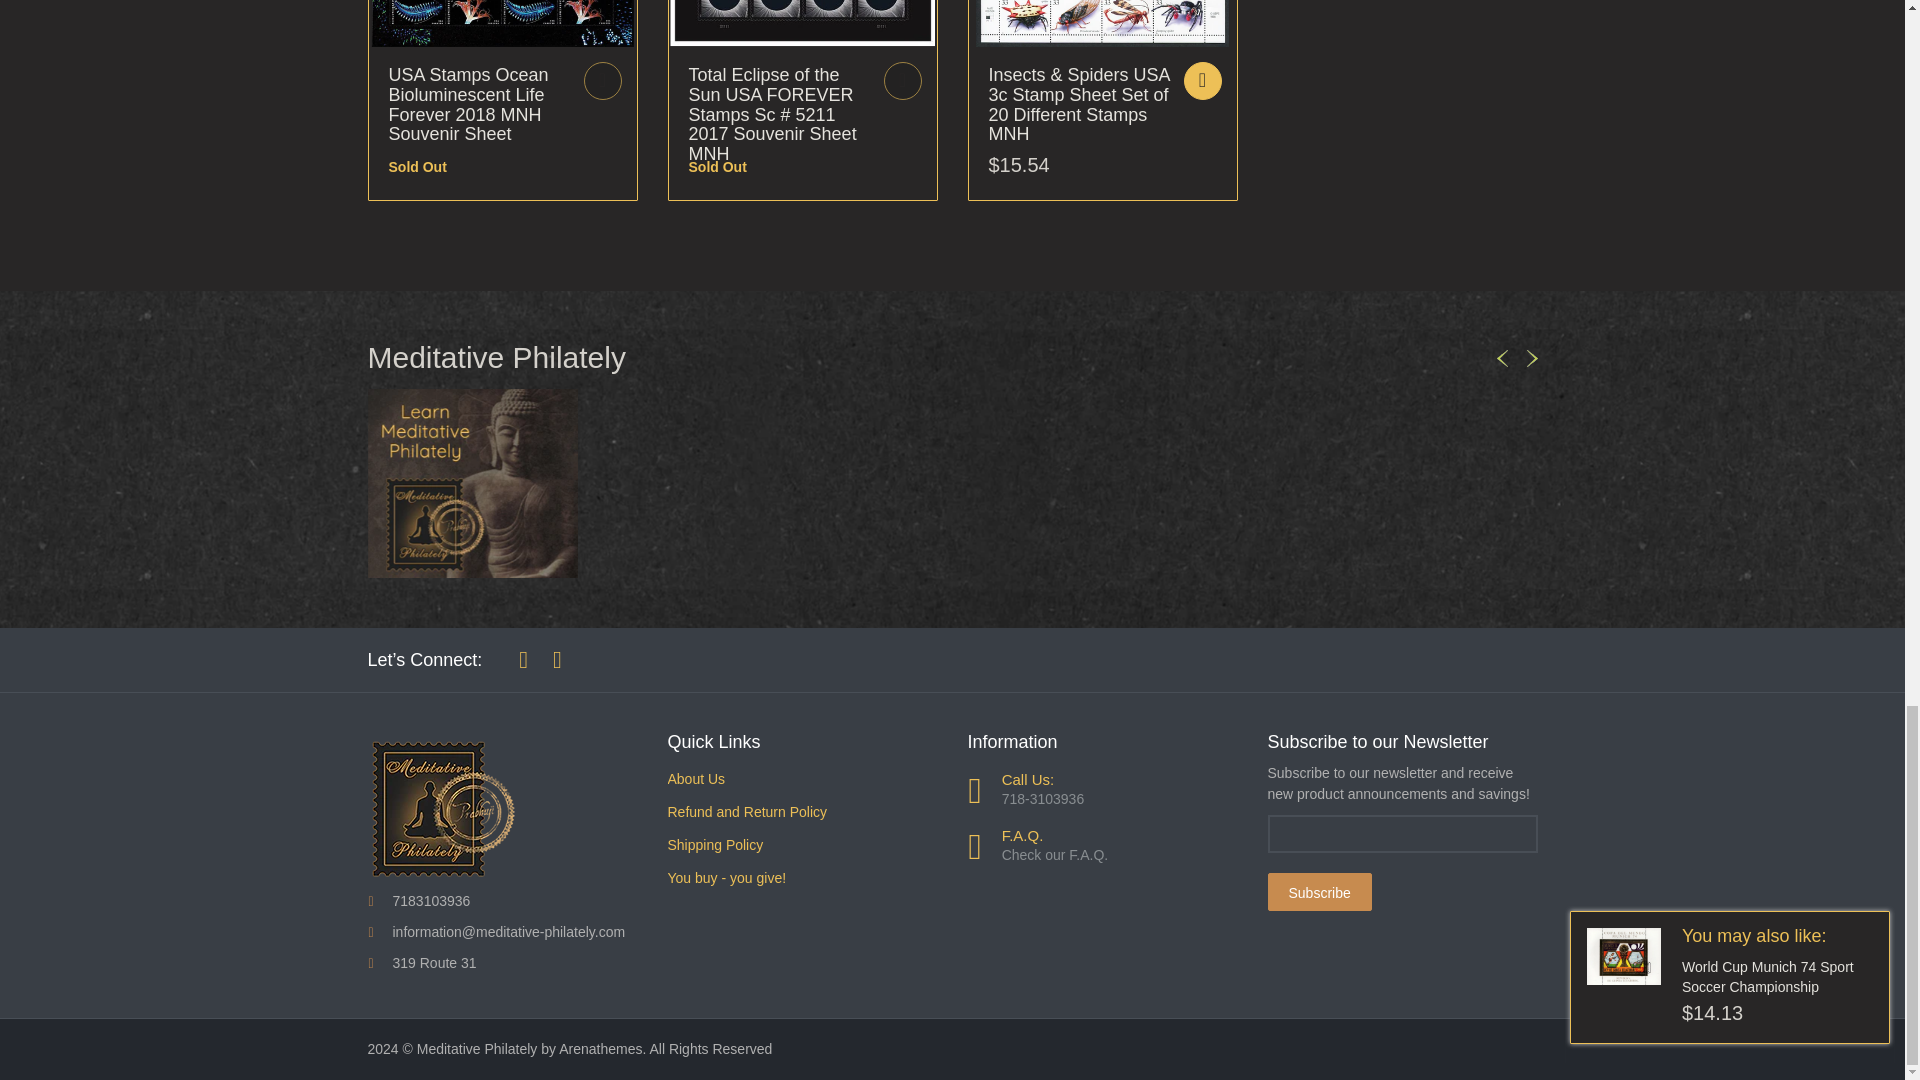  What do you see at coordinates (602, 80) in the screenshot?
I see `Add to cart` at bounding box center [602, 80].